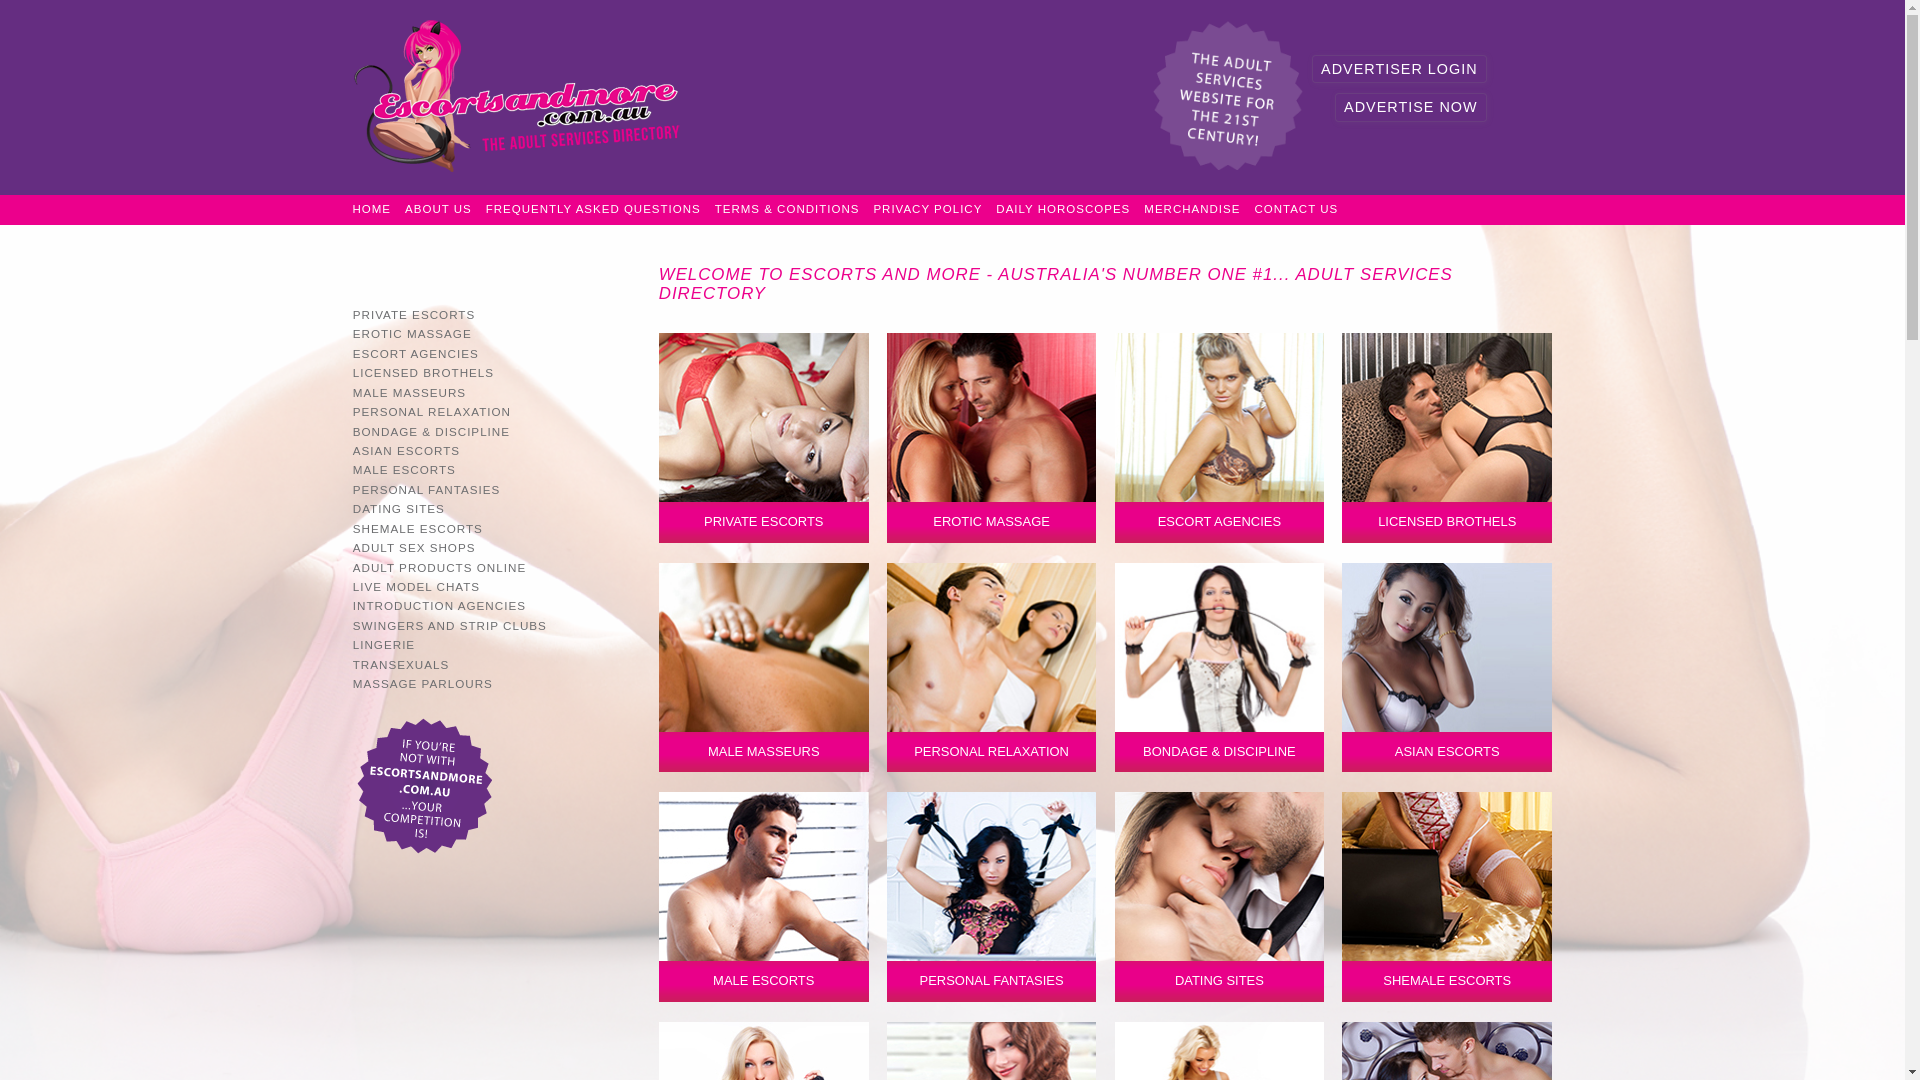 The width and height of the screenshot is (1920, 1080). Describe the element at coordinates (1296, 210) in the screenshot. I see `CONTACT US` at that location.